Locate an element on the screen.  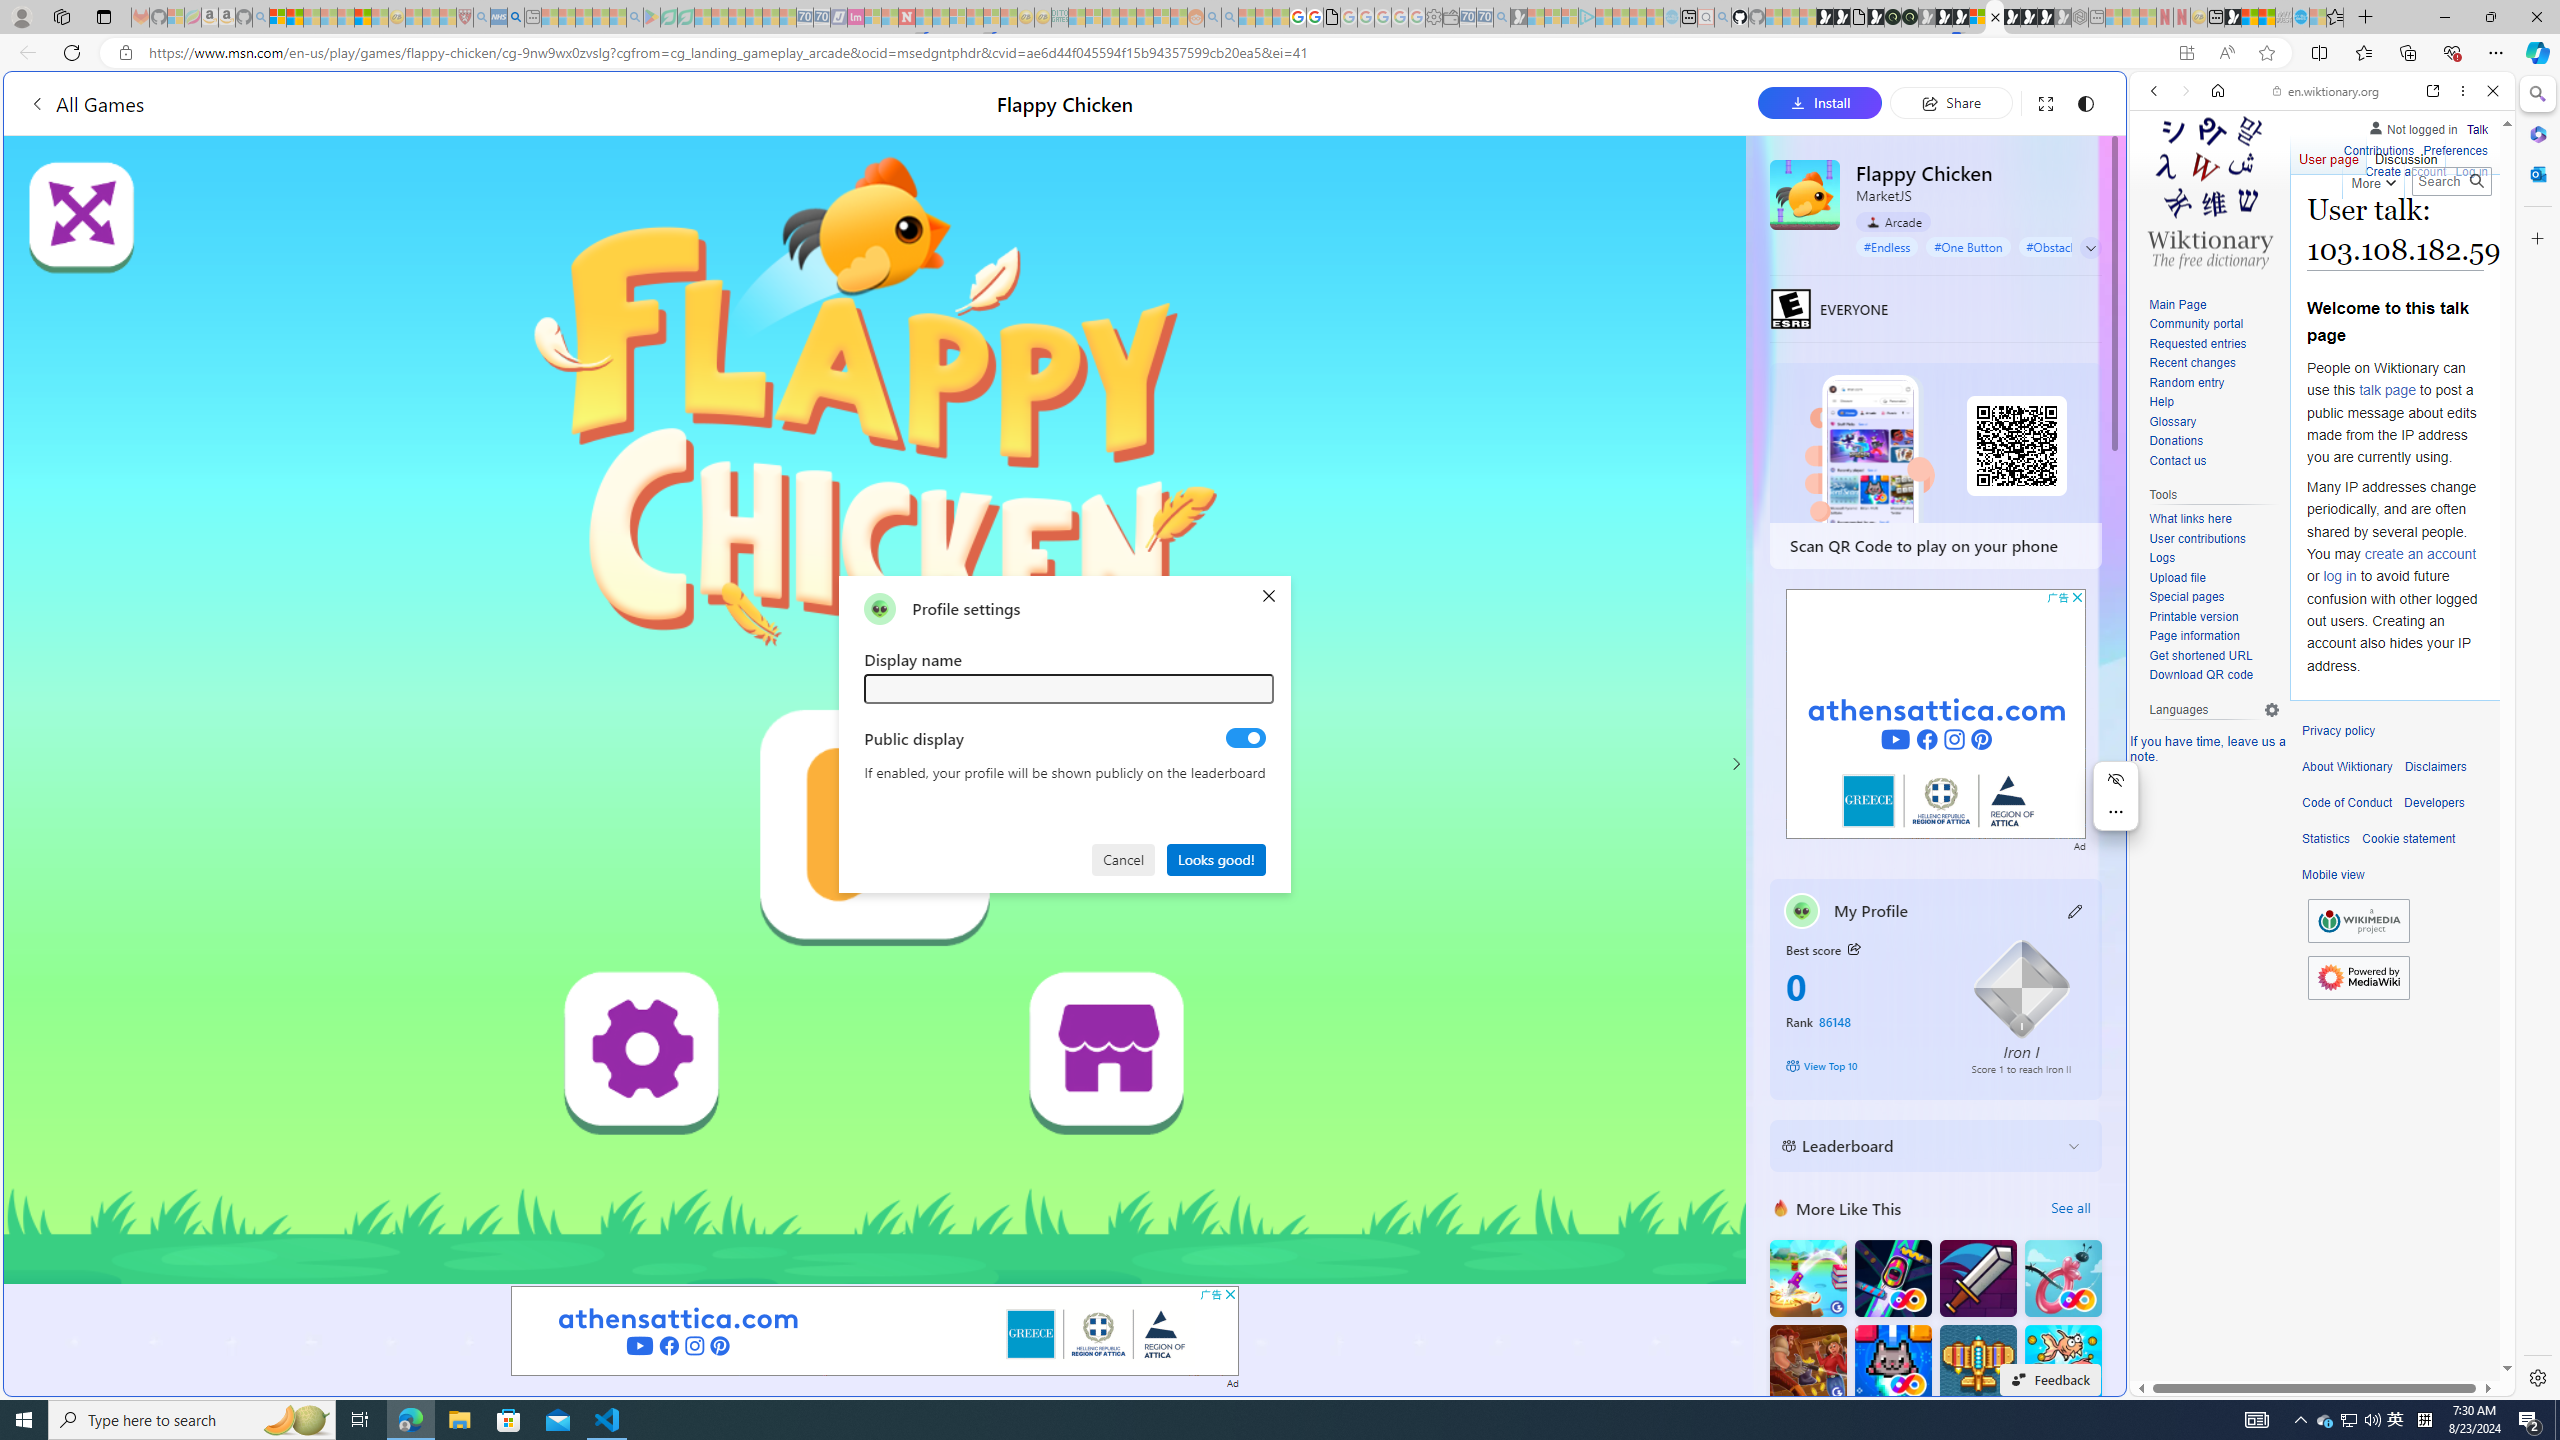
Class: button is located at coordinates (1853, 948).